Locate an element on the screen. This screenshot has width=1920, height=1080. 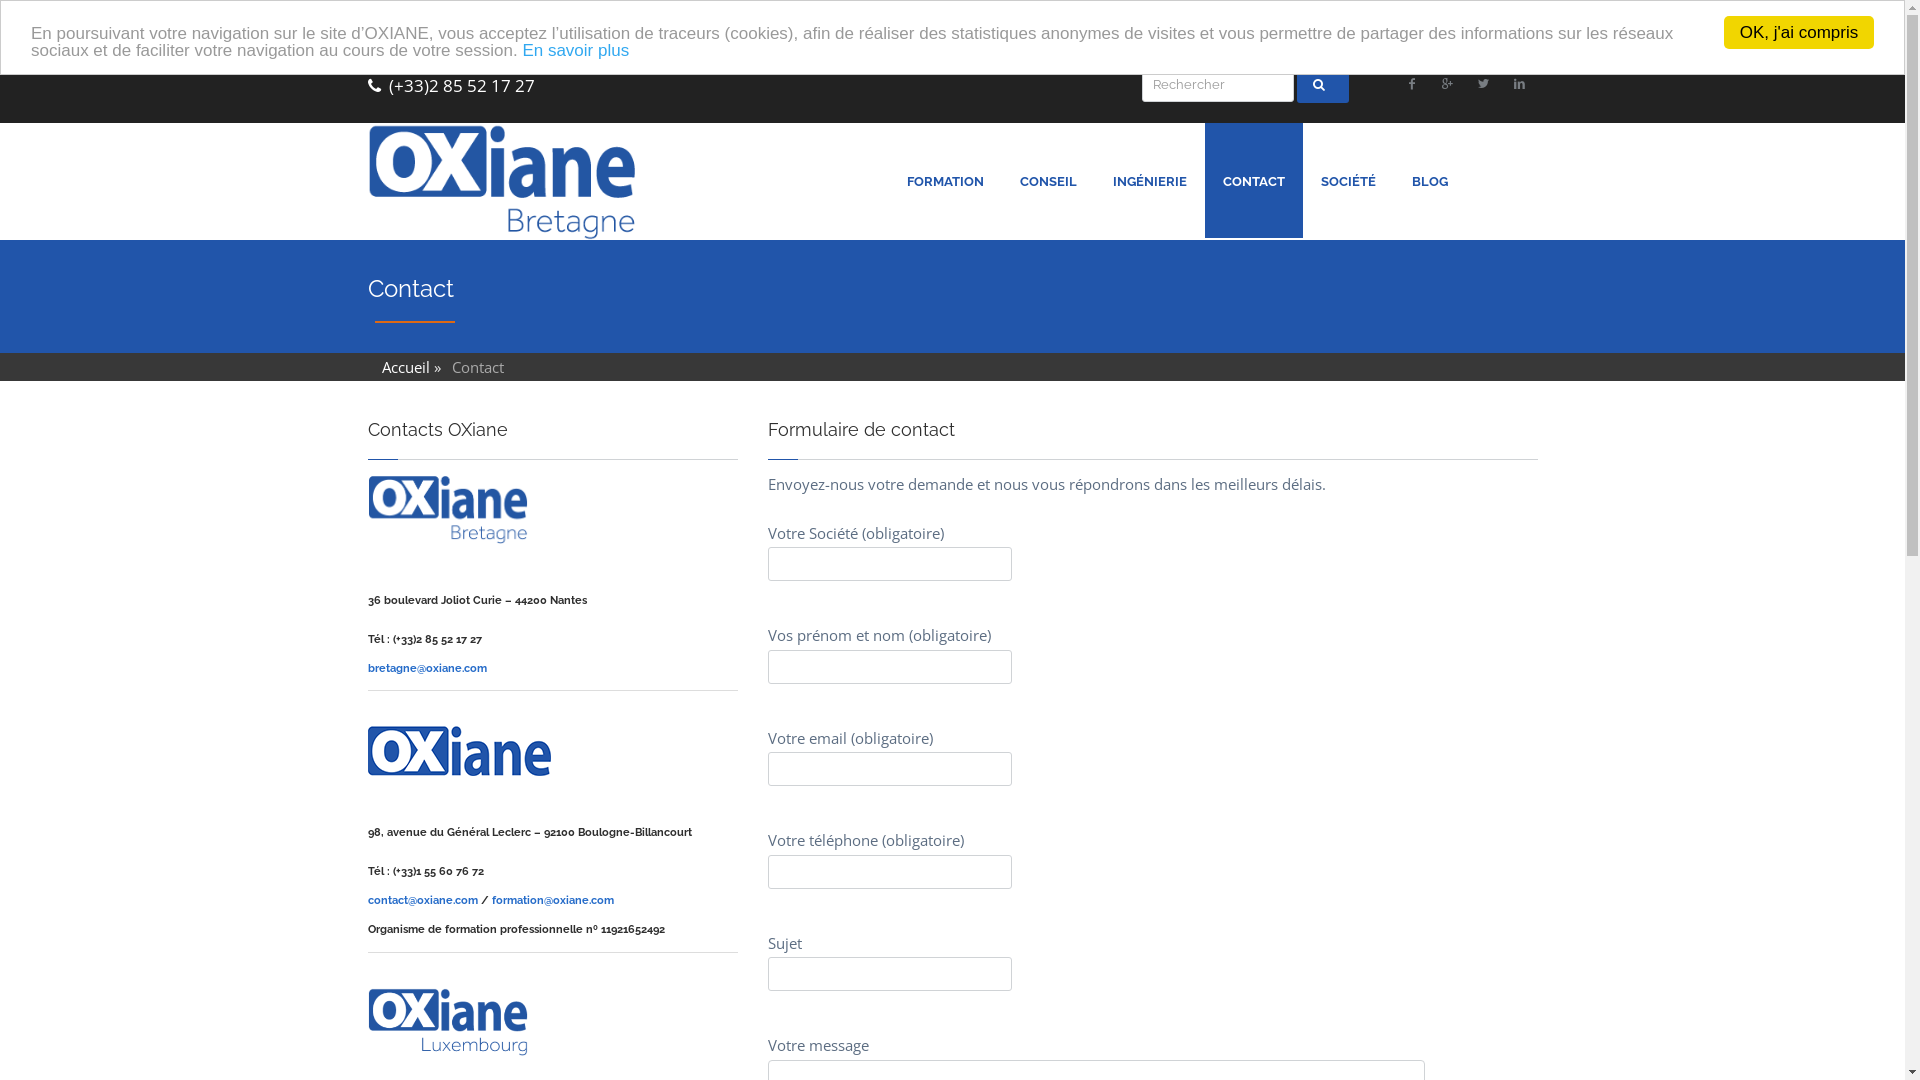
formation@oxiane.com is located at coordinates (552, 900).